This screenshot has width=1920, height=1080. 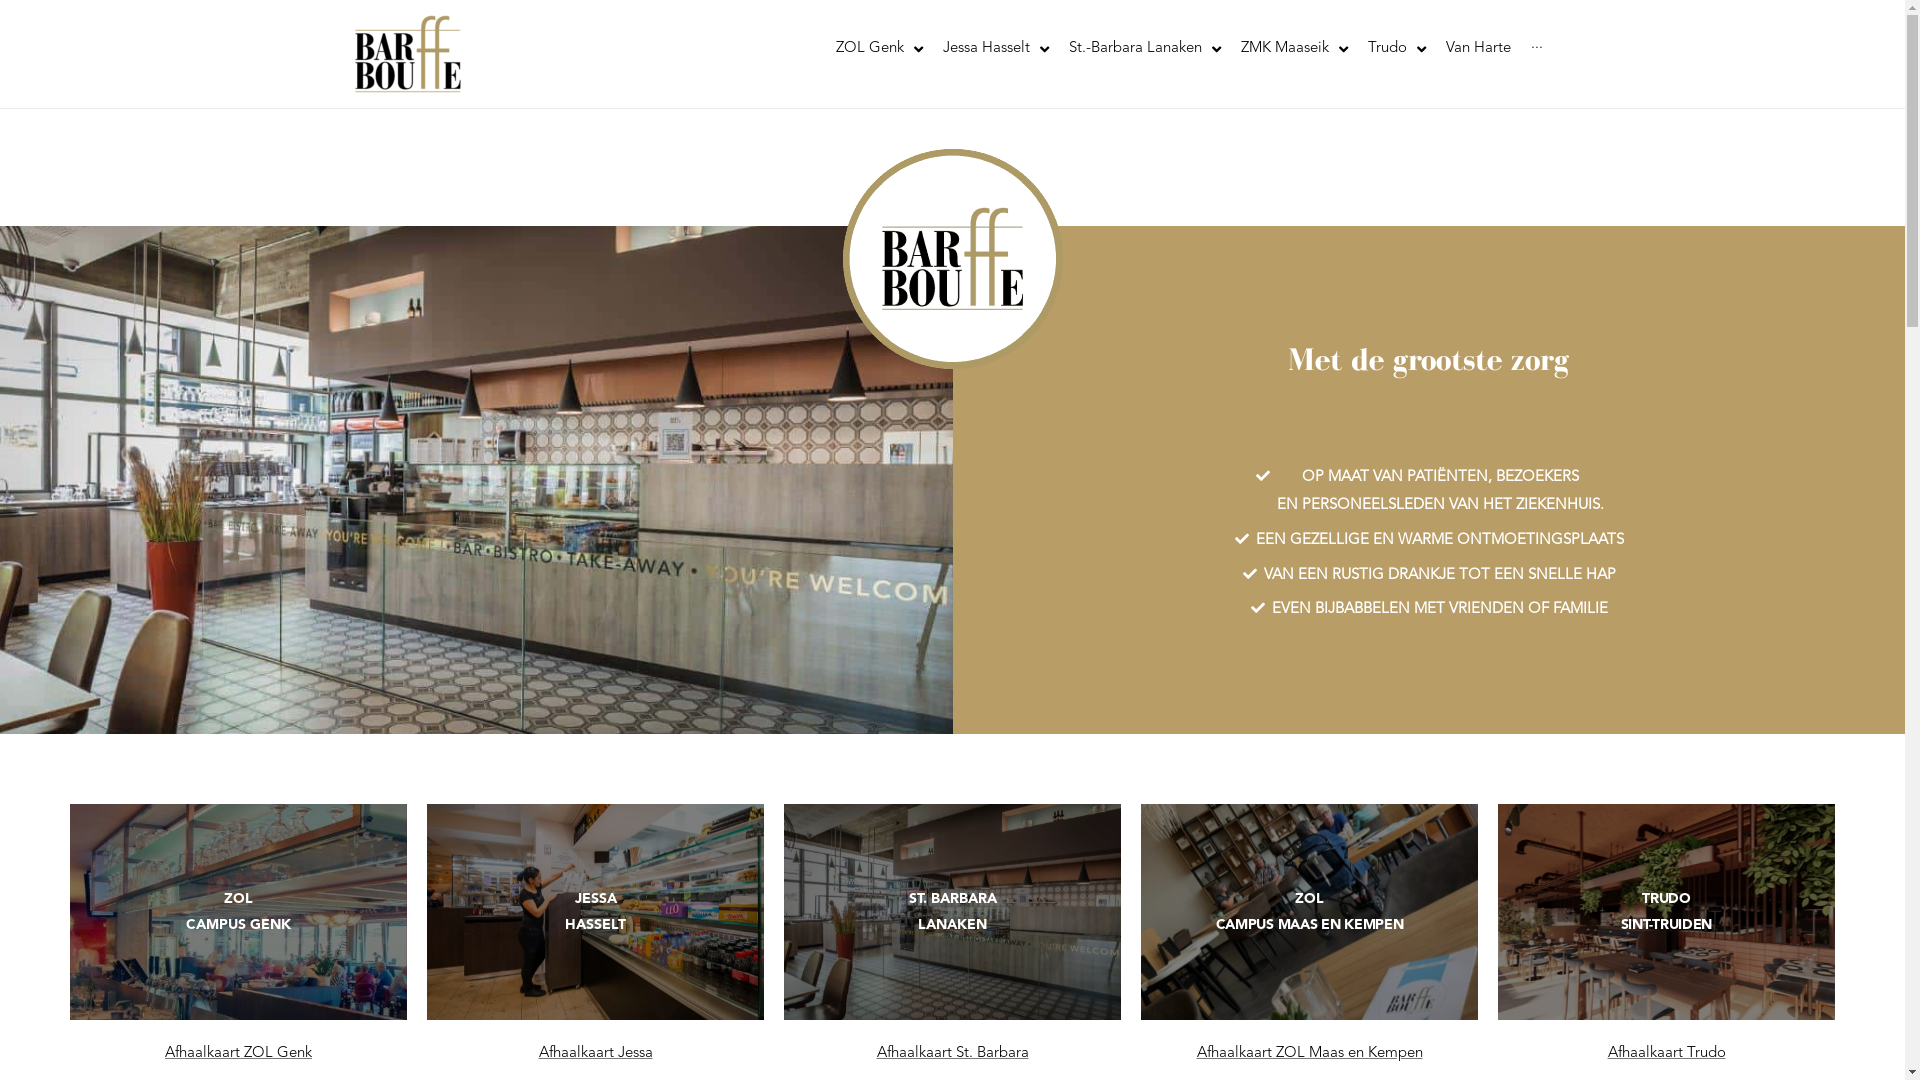 What do you see at coordinates (1478, 49) in the screenshot?
I see `Van Harte` at bounding box center [1478, 49].